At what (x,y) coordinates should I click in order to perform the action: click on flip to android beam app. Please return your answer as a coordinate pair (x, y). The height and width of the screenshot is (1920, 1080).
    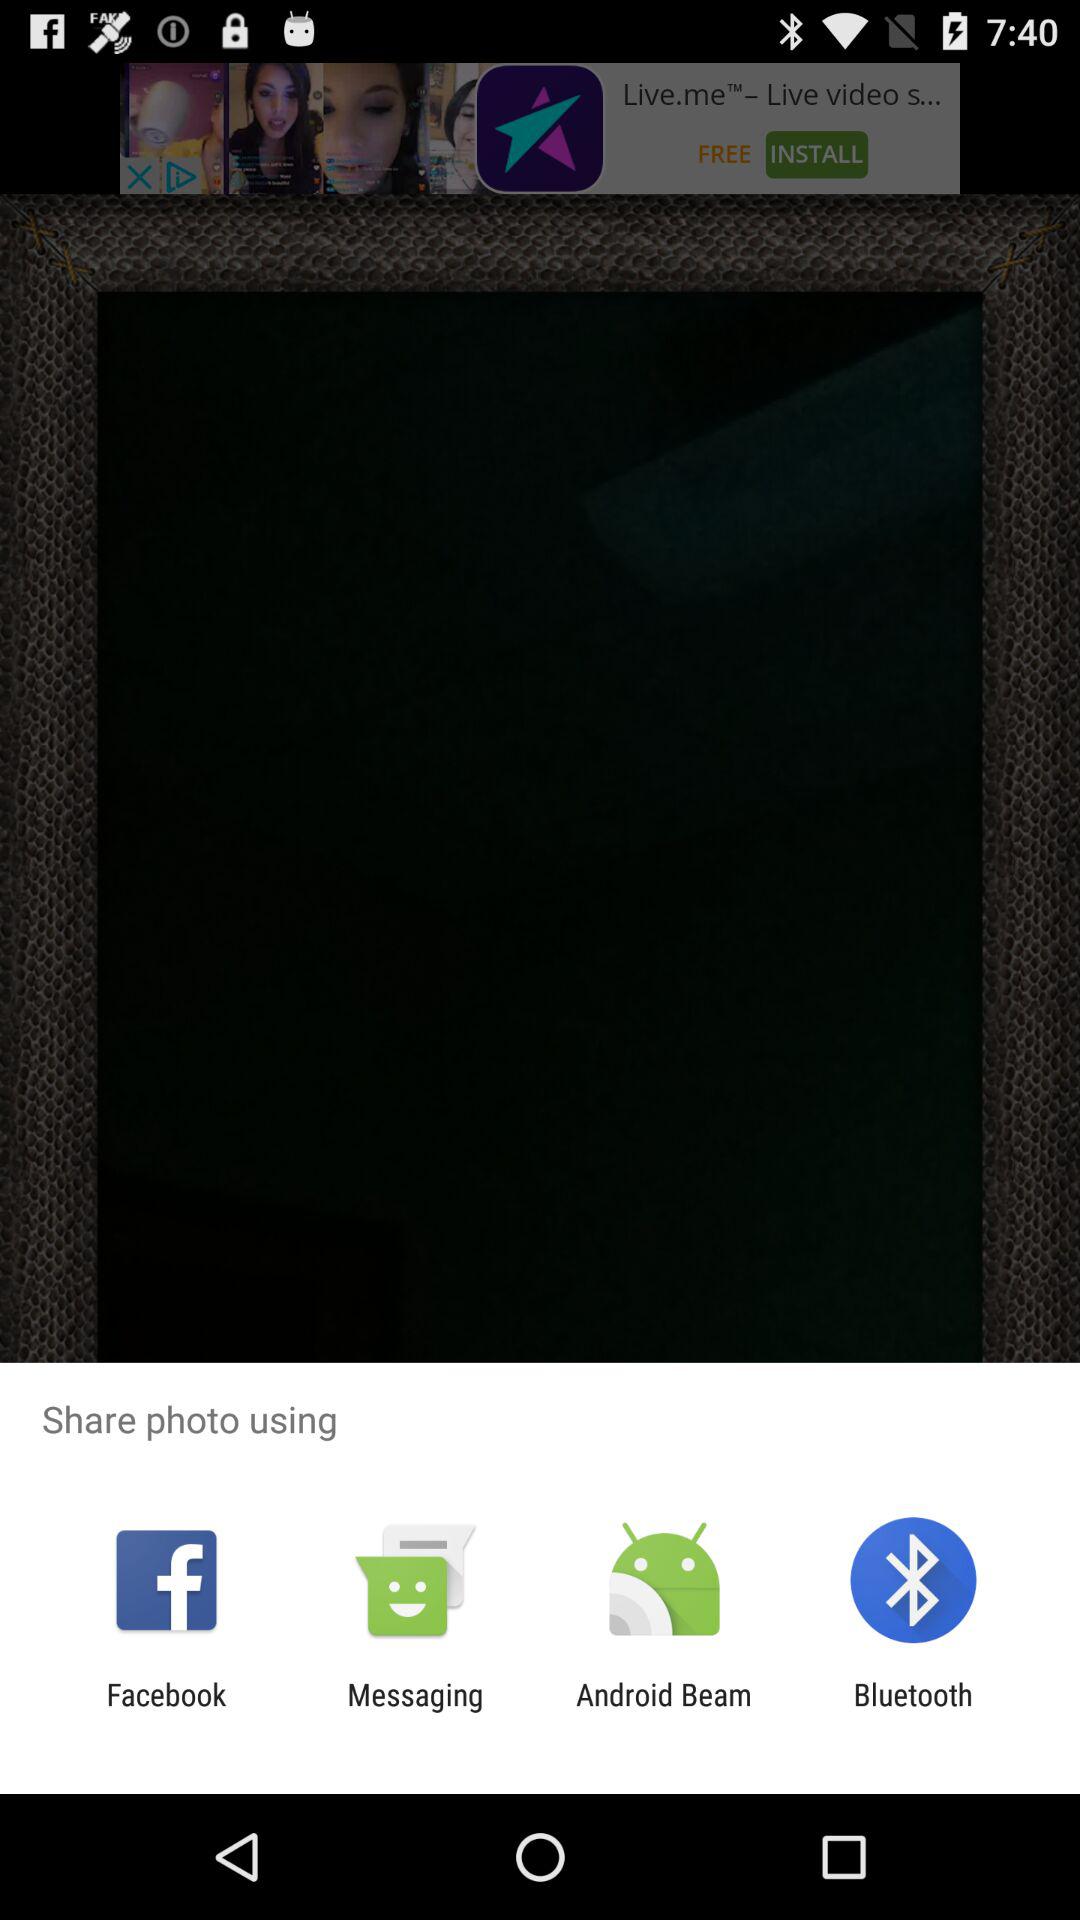
    Looking at the image, I should click on (664, 1712).